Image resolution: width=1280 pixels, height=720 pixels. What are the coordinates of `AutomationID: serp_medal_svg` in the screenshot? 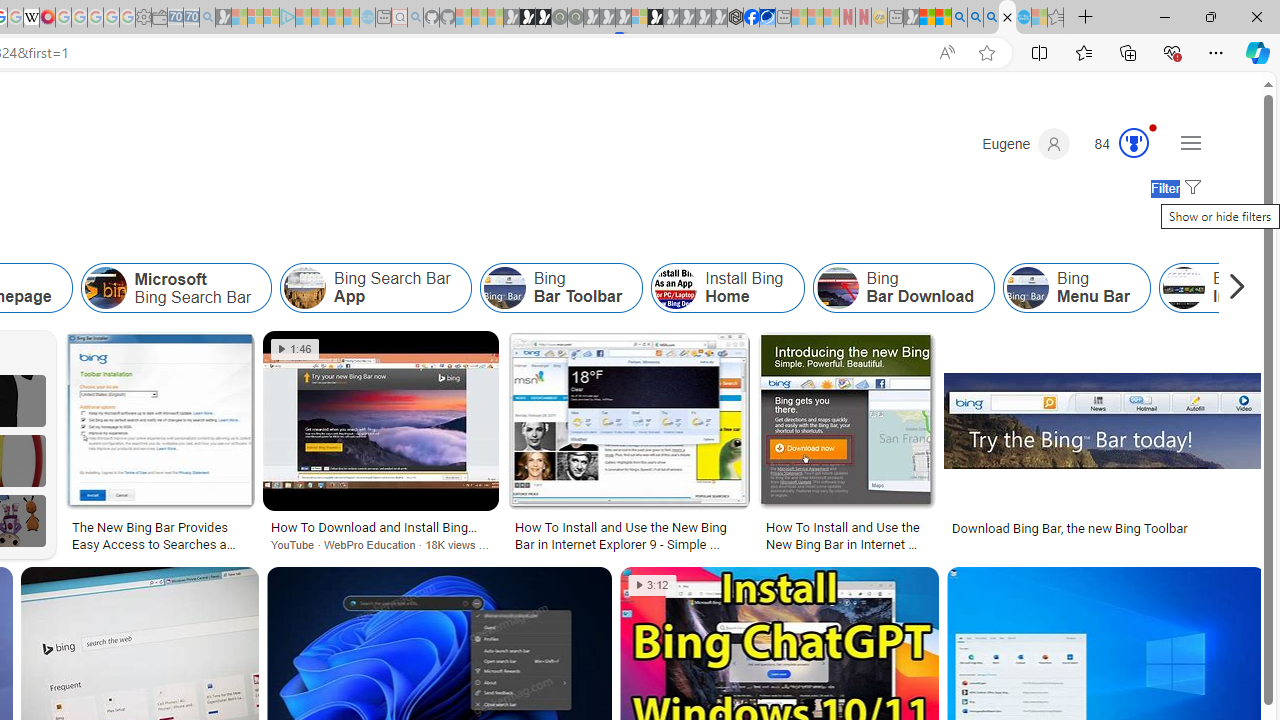 It's located at (1133, 142).